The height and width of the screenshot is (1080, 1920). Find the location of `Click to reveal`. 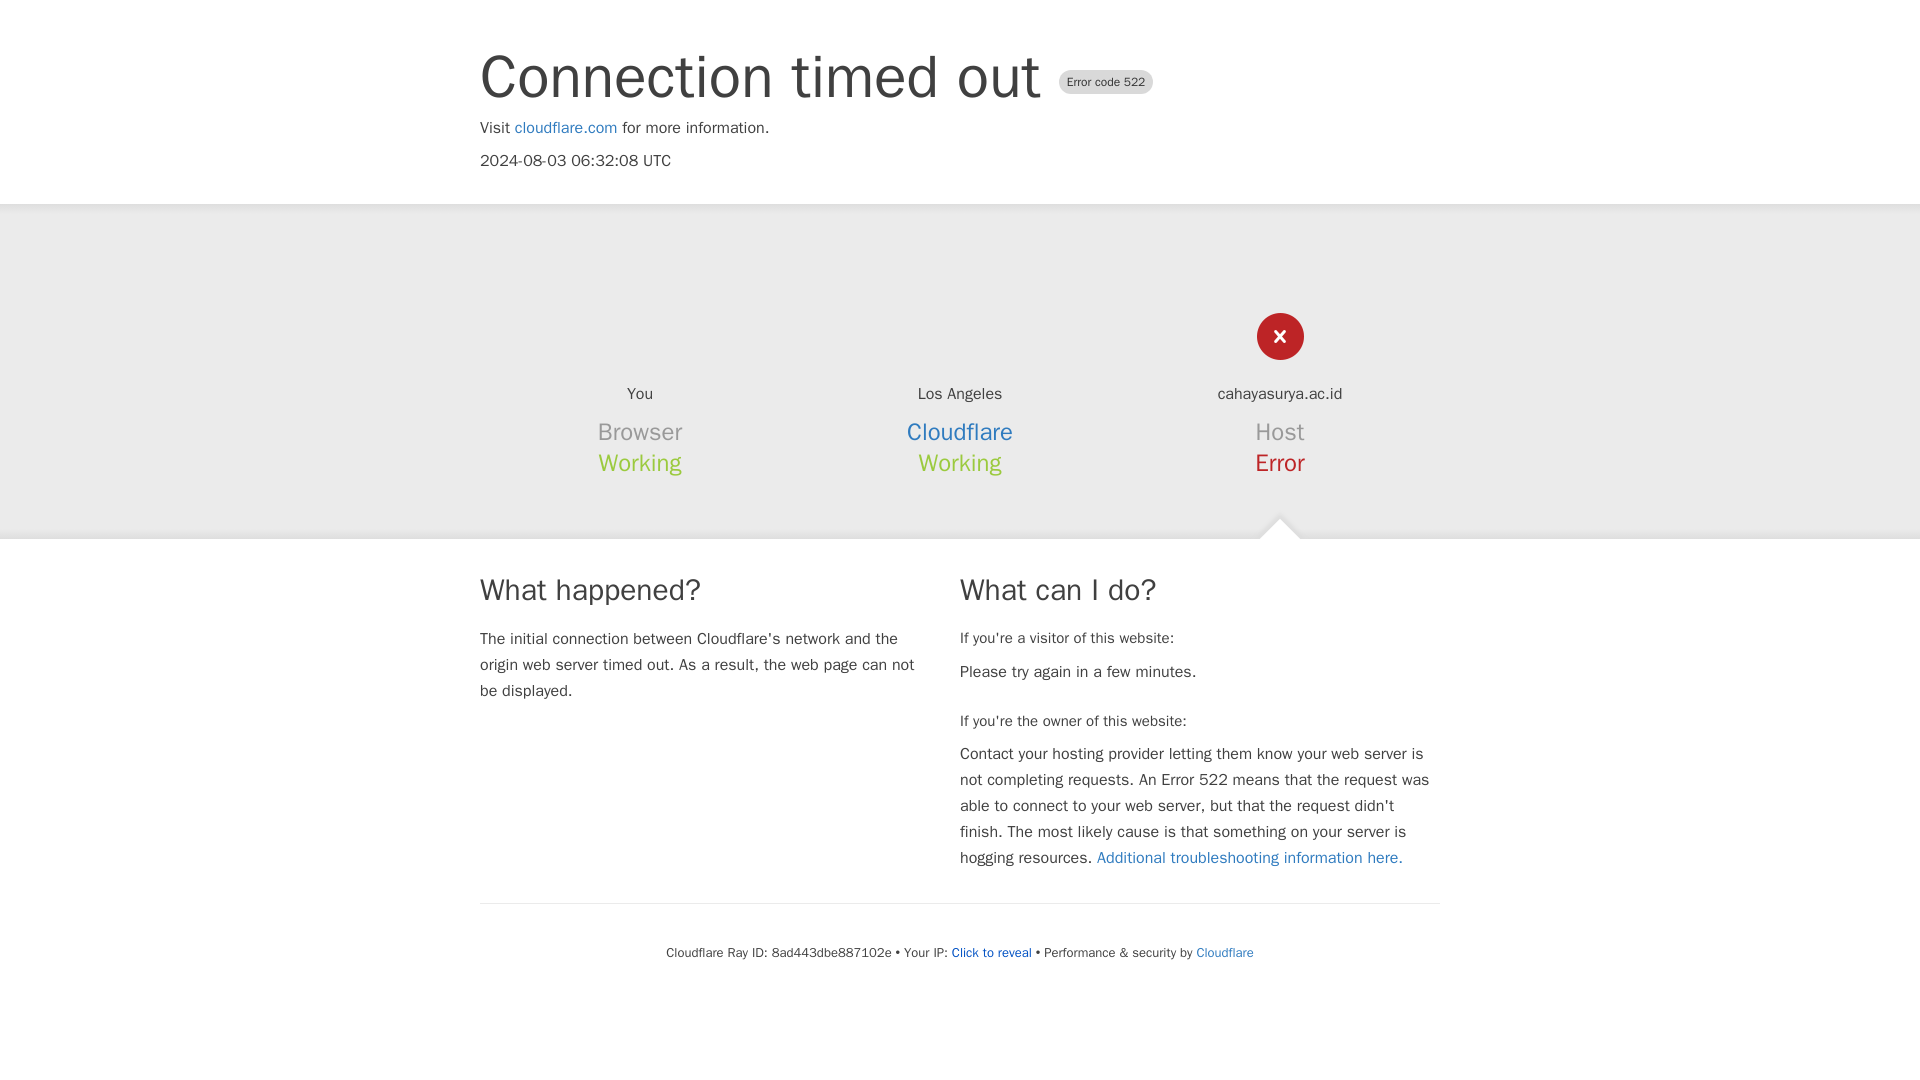

Click to reveal is located at coordinates (992, 952).